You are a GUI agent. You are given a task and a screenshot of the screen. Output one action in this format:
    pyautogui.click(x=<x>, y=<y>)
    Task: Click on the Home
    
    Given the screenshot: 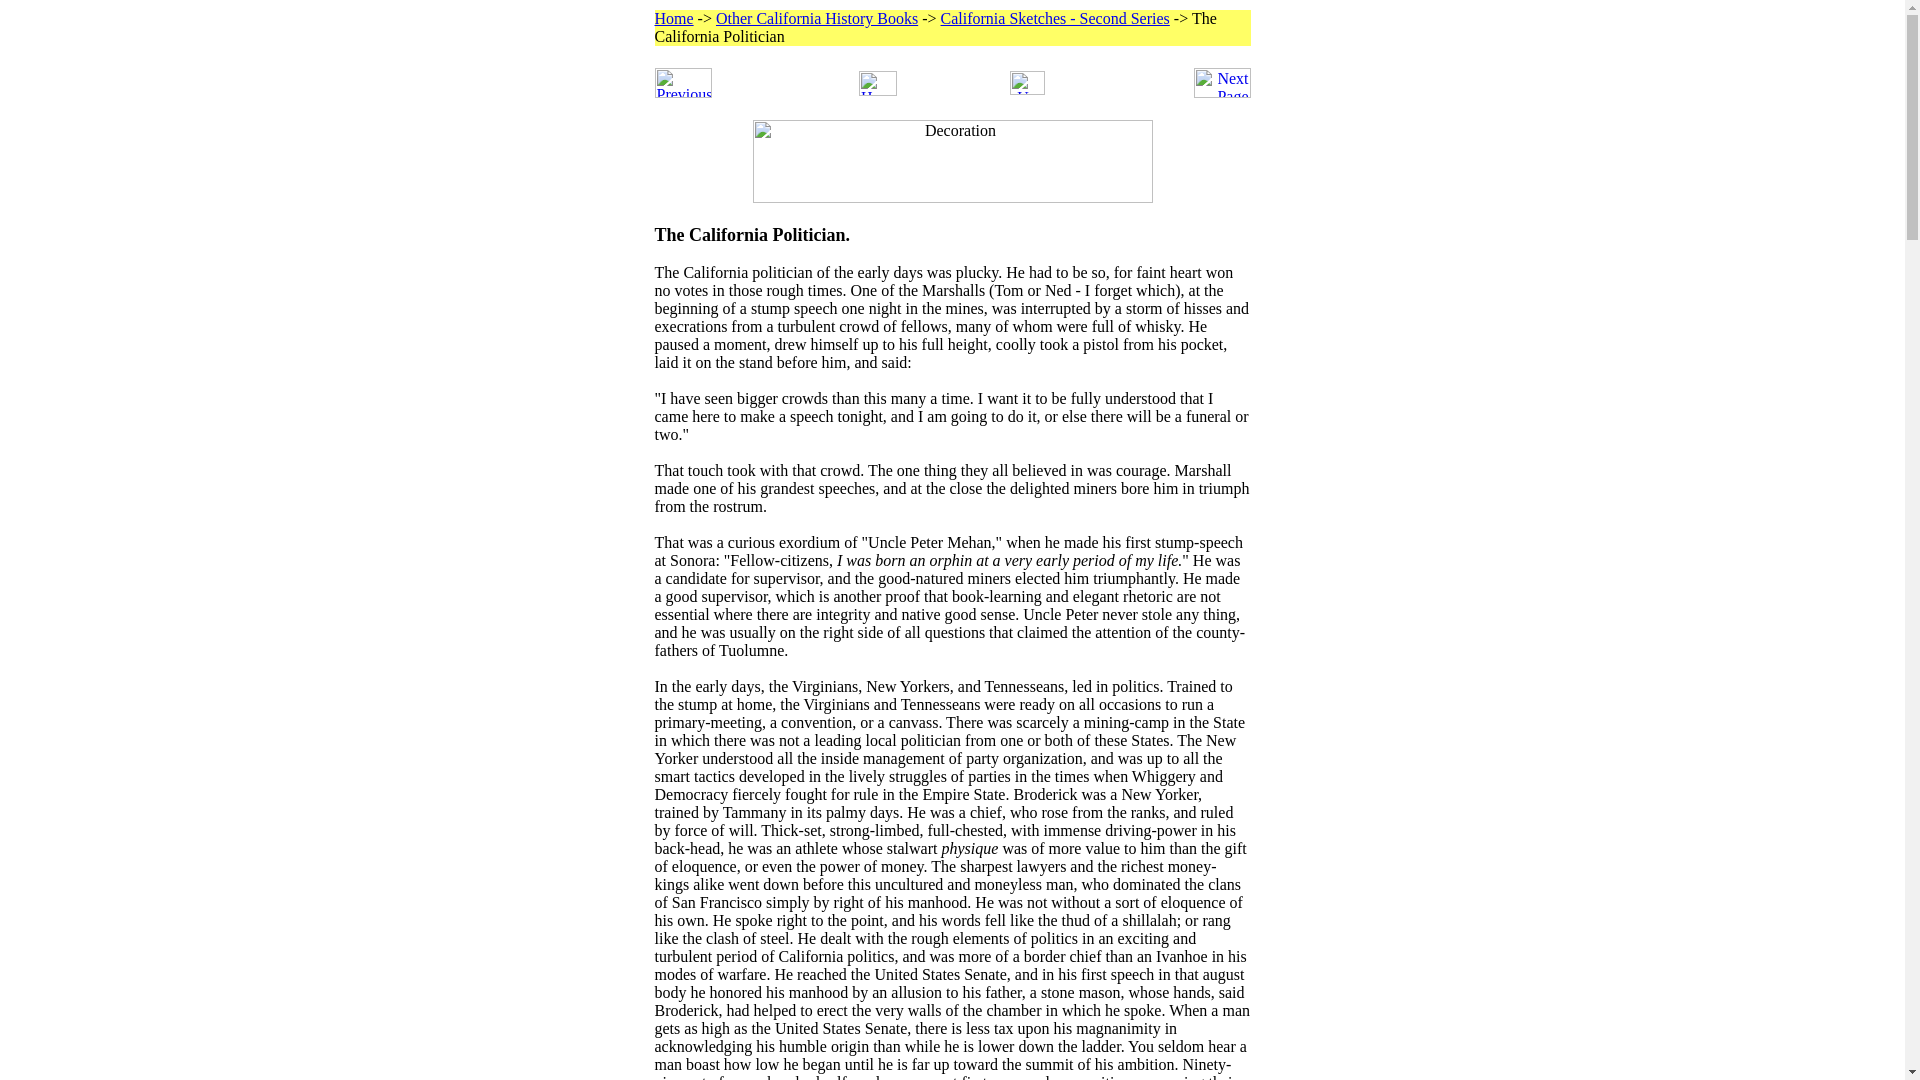 What is the action you would take?
    pyautogui.click(x=674, y=18)
    